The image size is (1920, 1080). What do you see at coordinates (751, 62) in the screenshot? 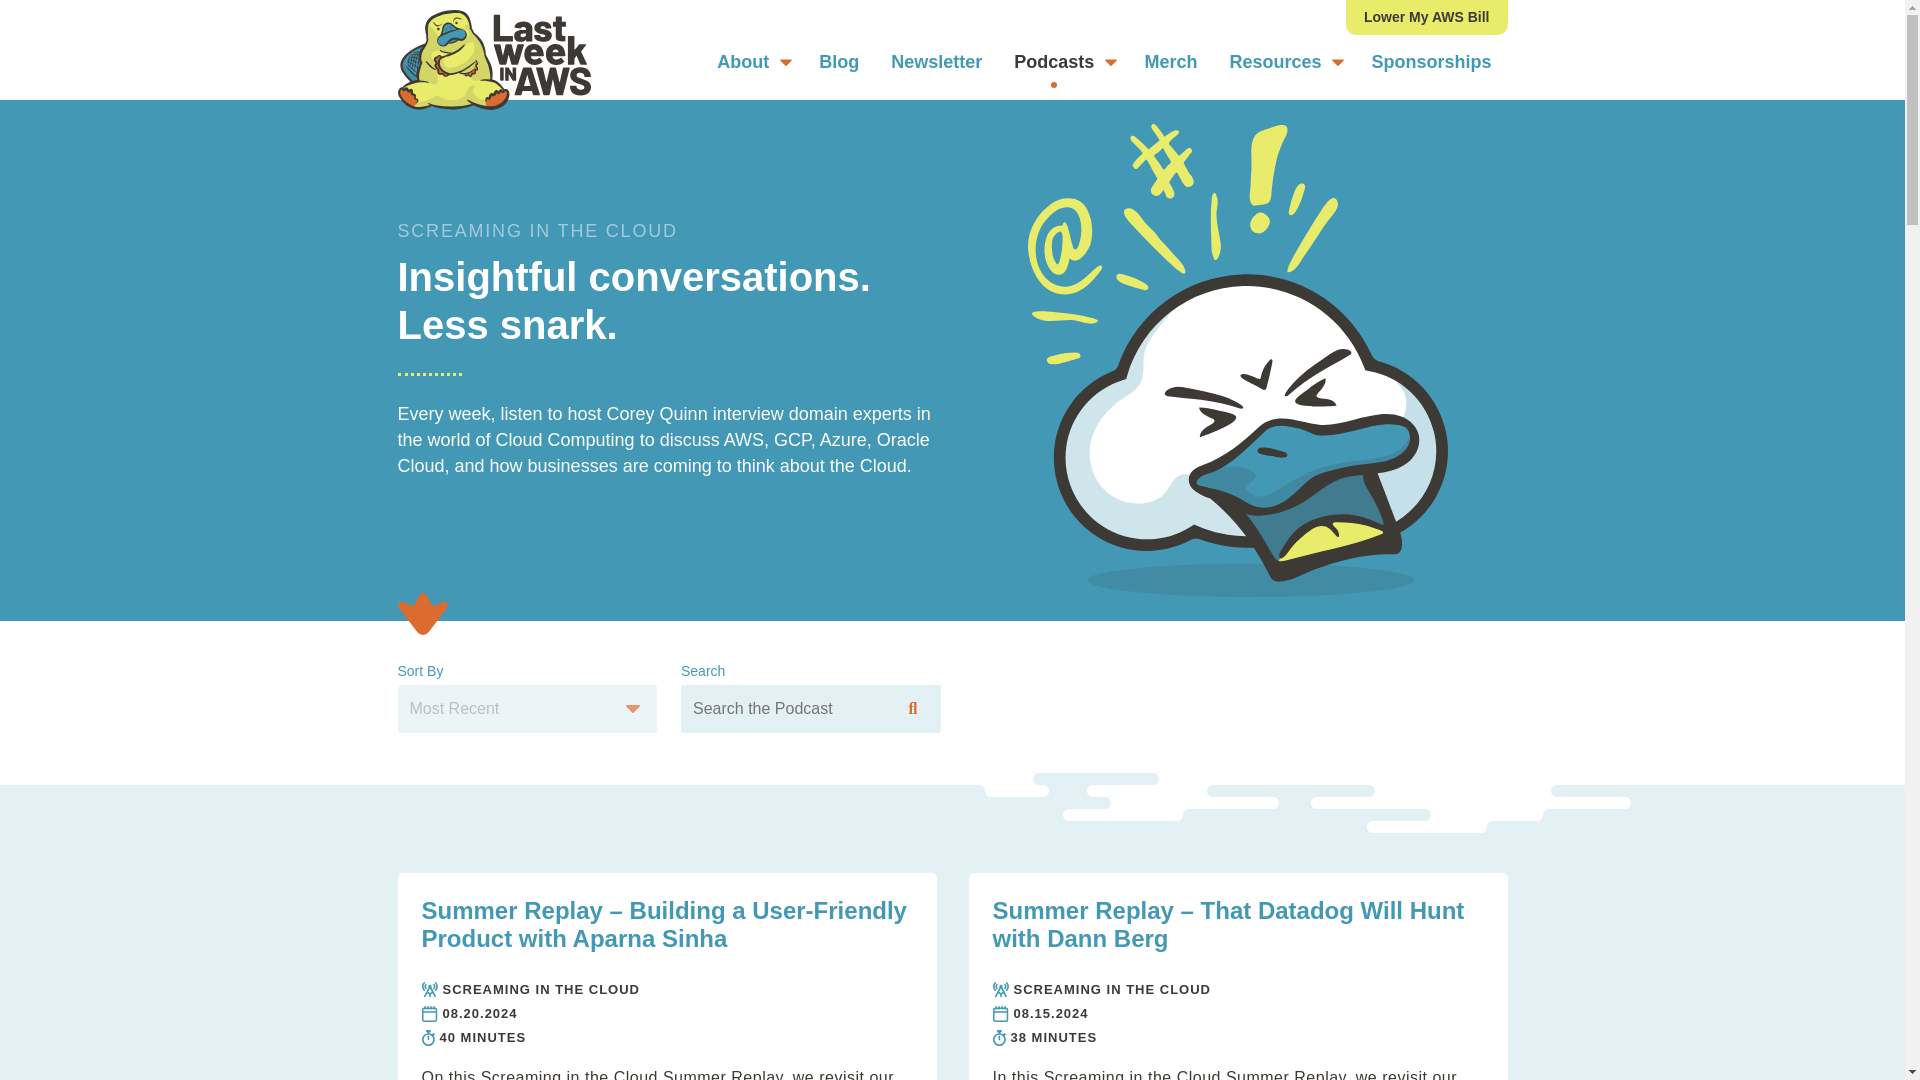
I see `About` at bounding box center [751, 62].